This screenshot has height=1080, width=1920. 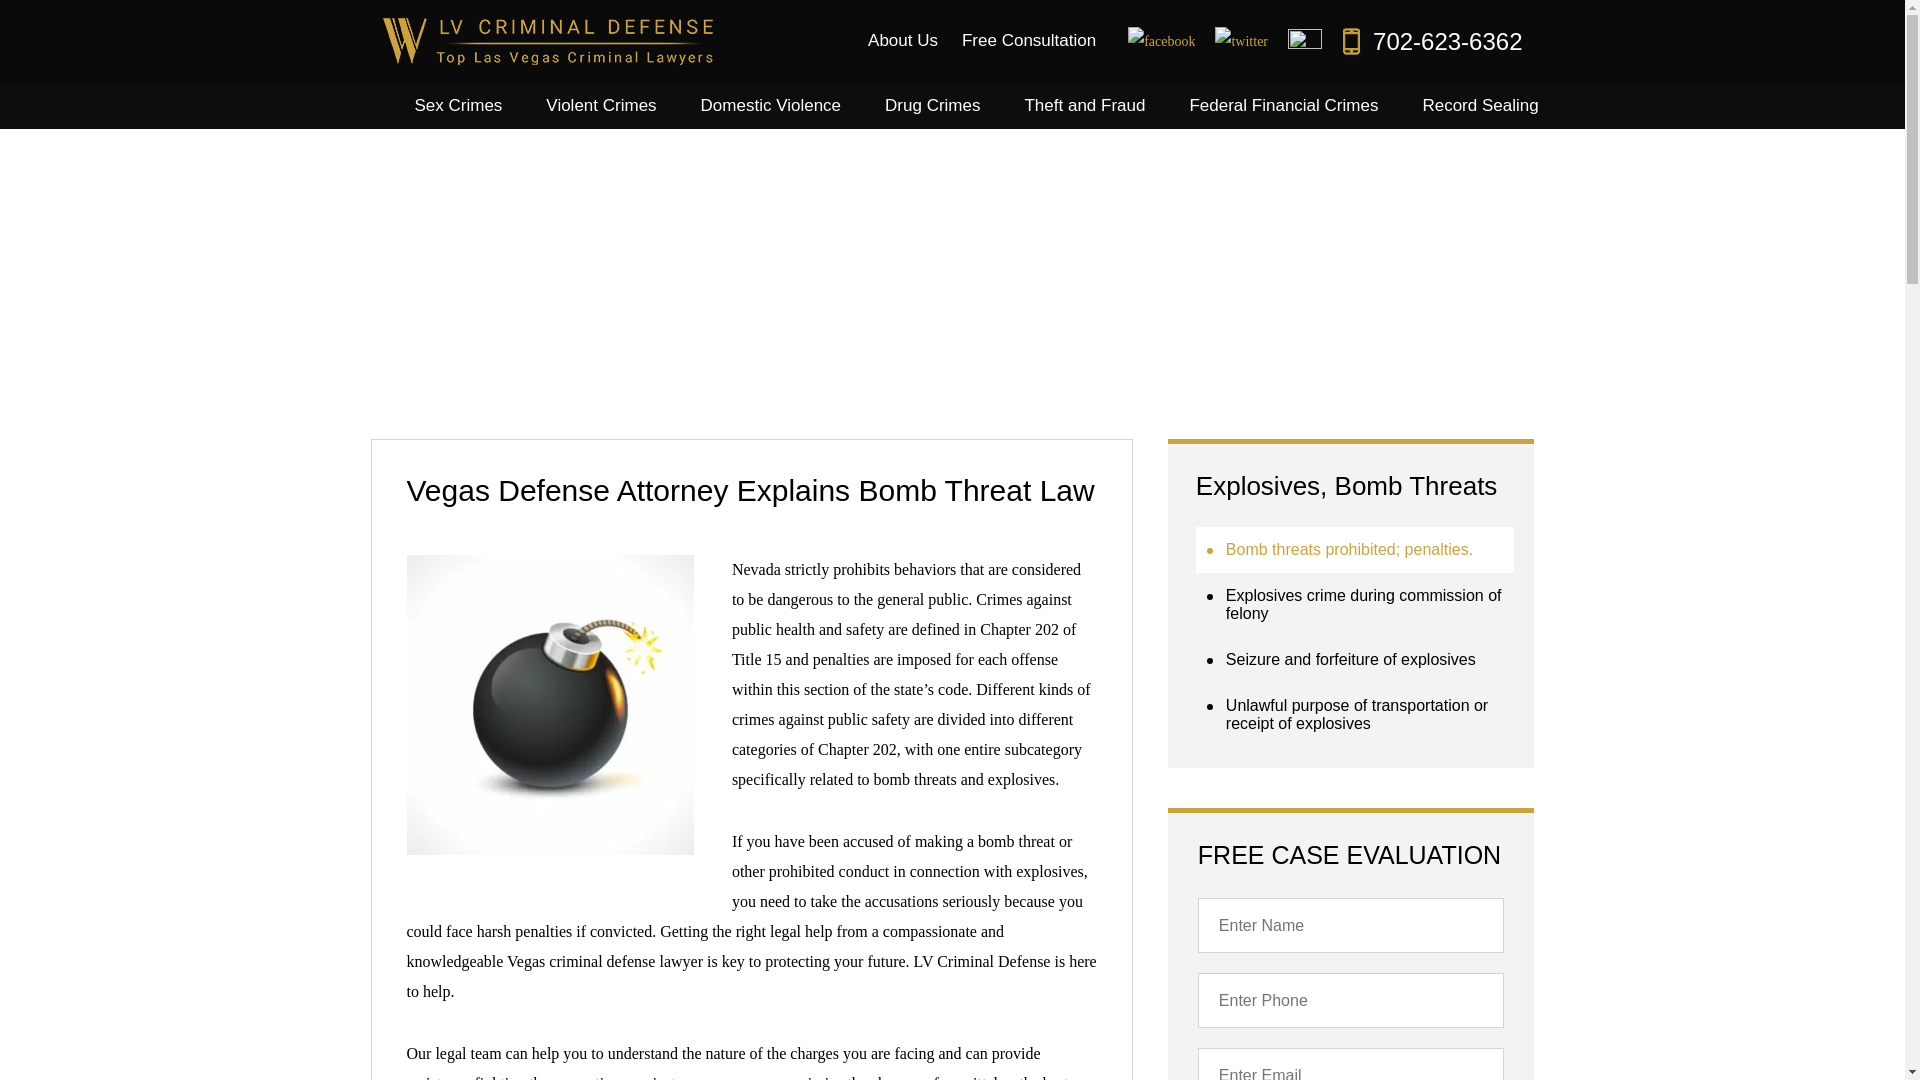 What do you see at coordinates (770, 106) in the screenshot?
I see `Domestic Violence` at bounding box center [770, 106].